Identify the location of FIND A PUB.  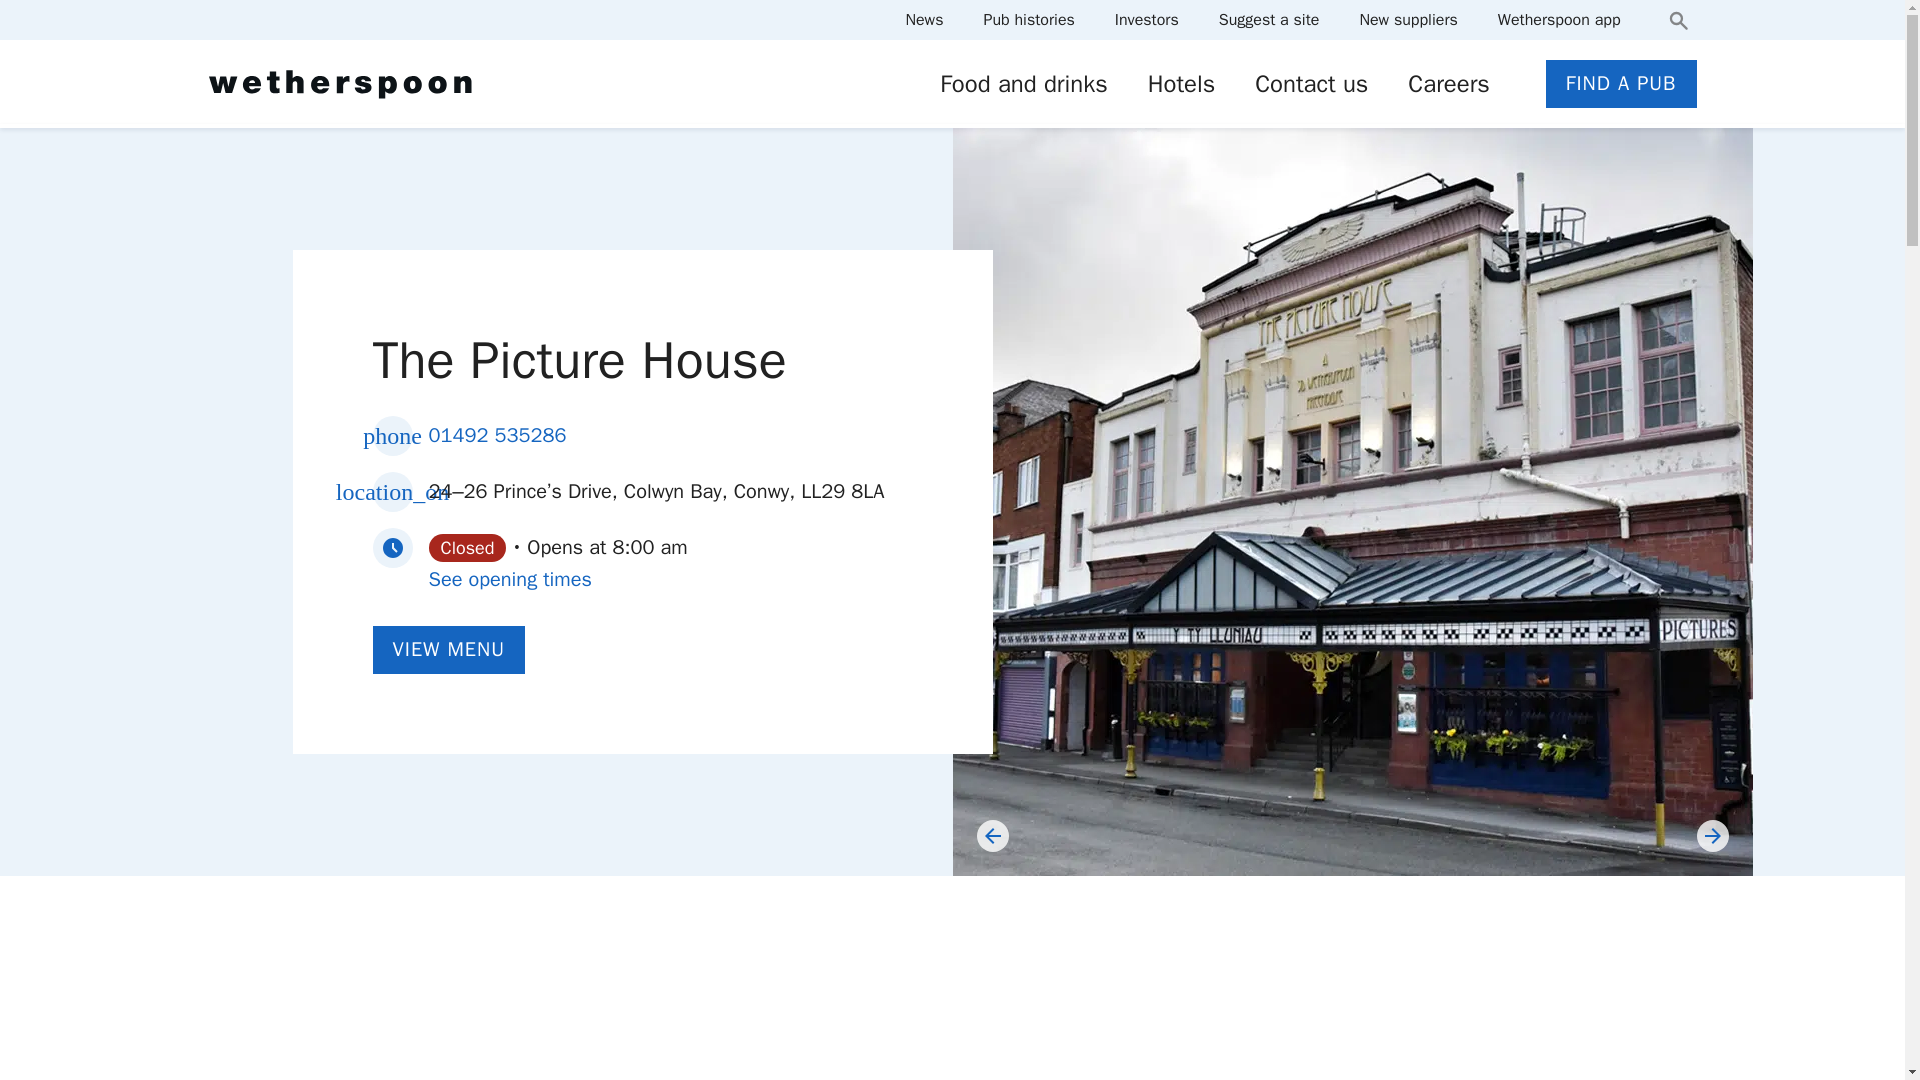
(1621, 84).